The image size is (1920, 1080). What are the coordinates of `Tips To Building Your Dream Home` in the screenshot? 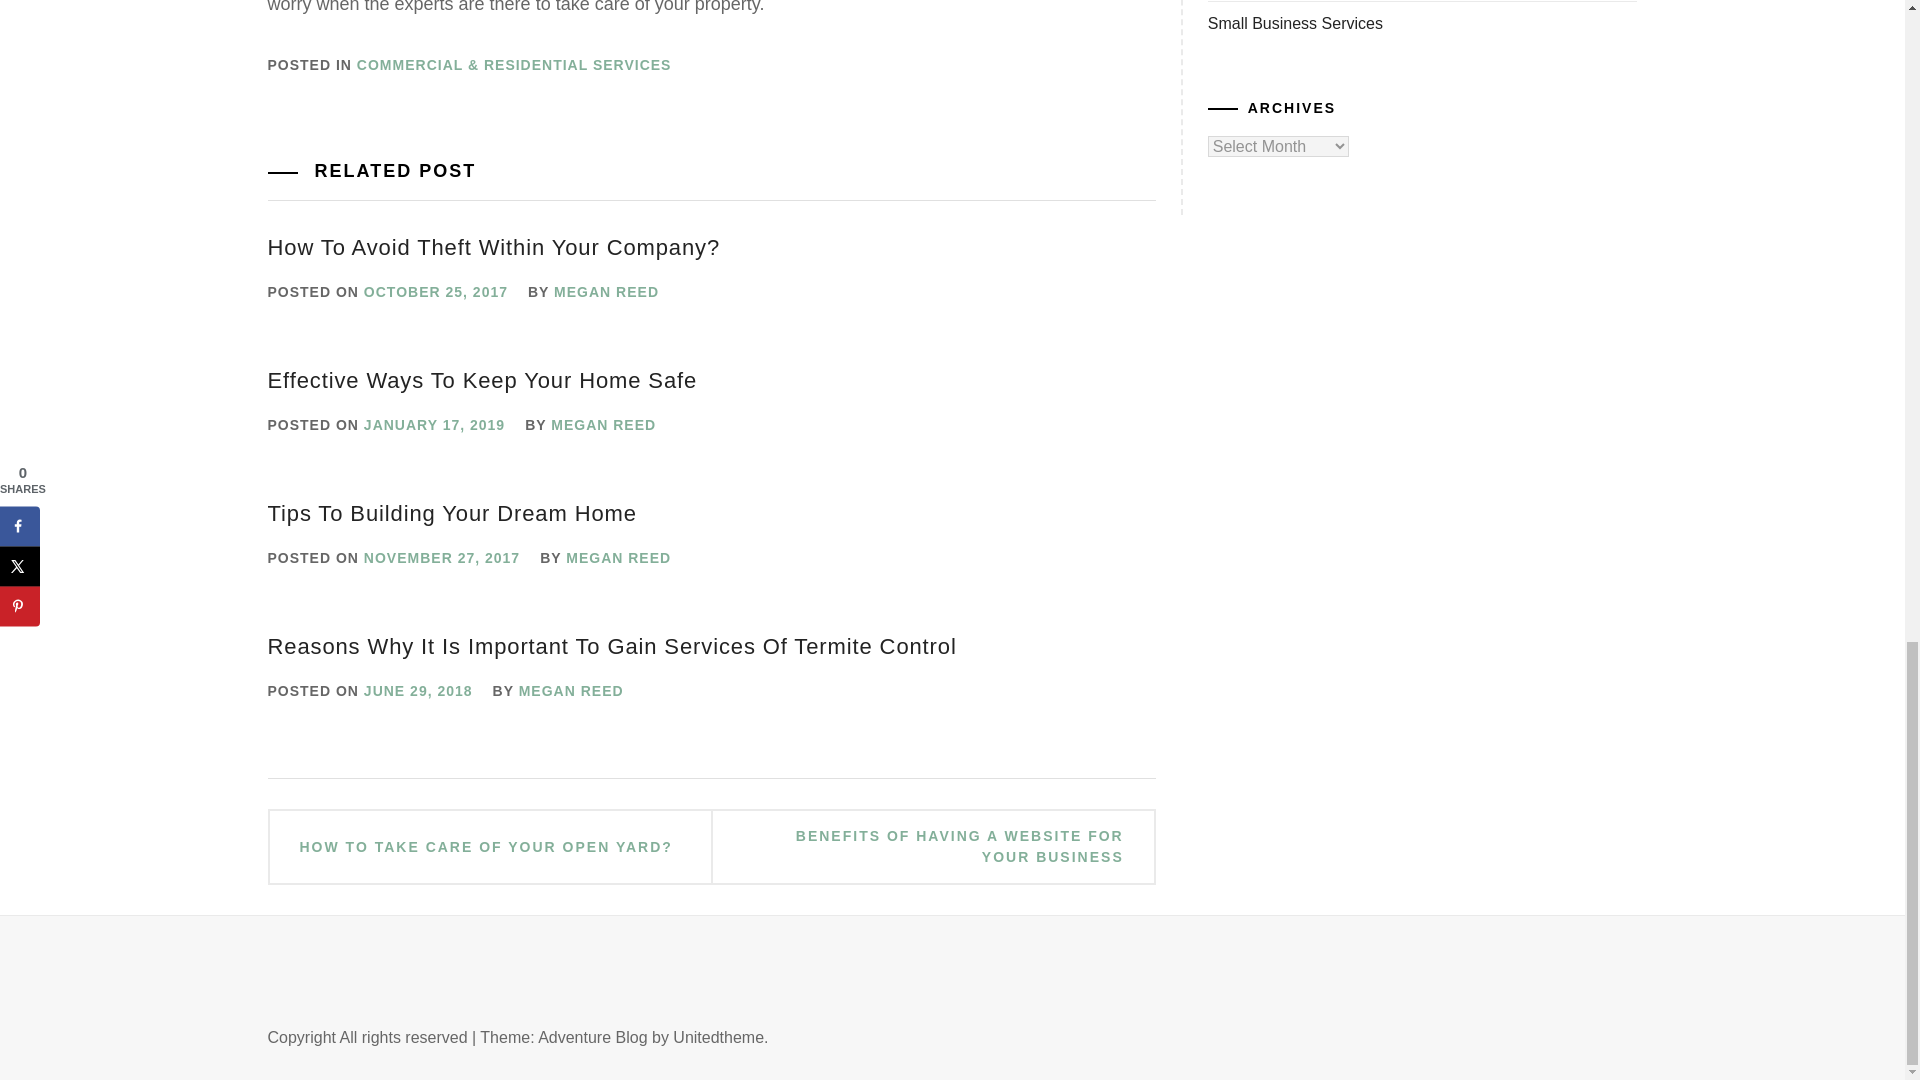 It's located at (452, 513).